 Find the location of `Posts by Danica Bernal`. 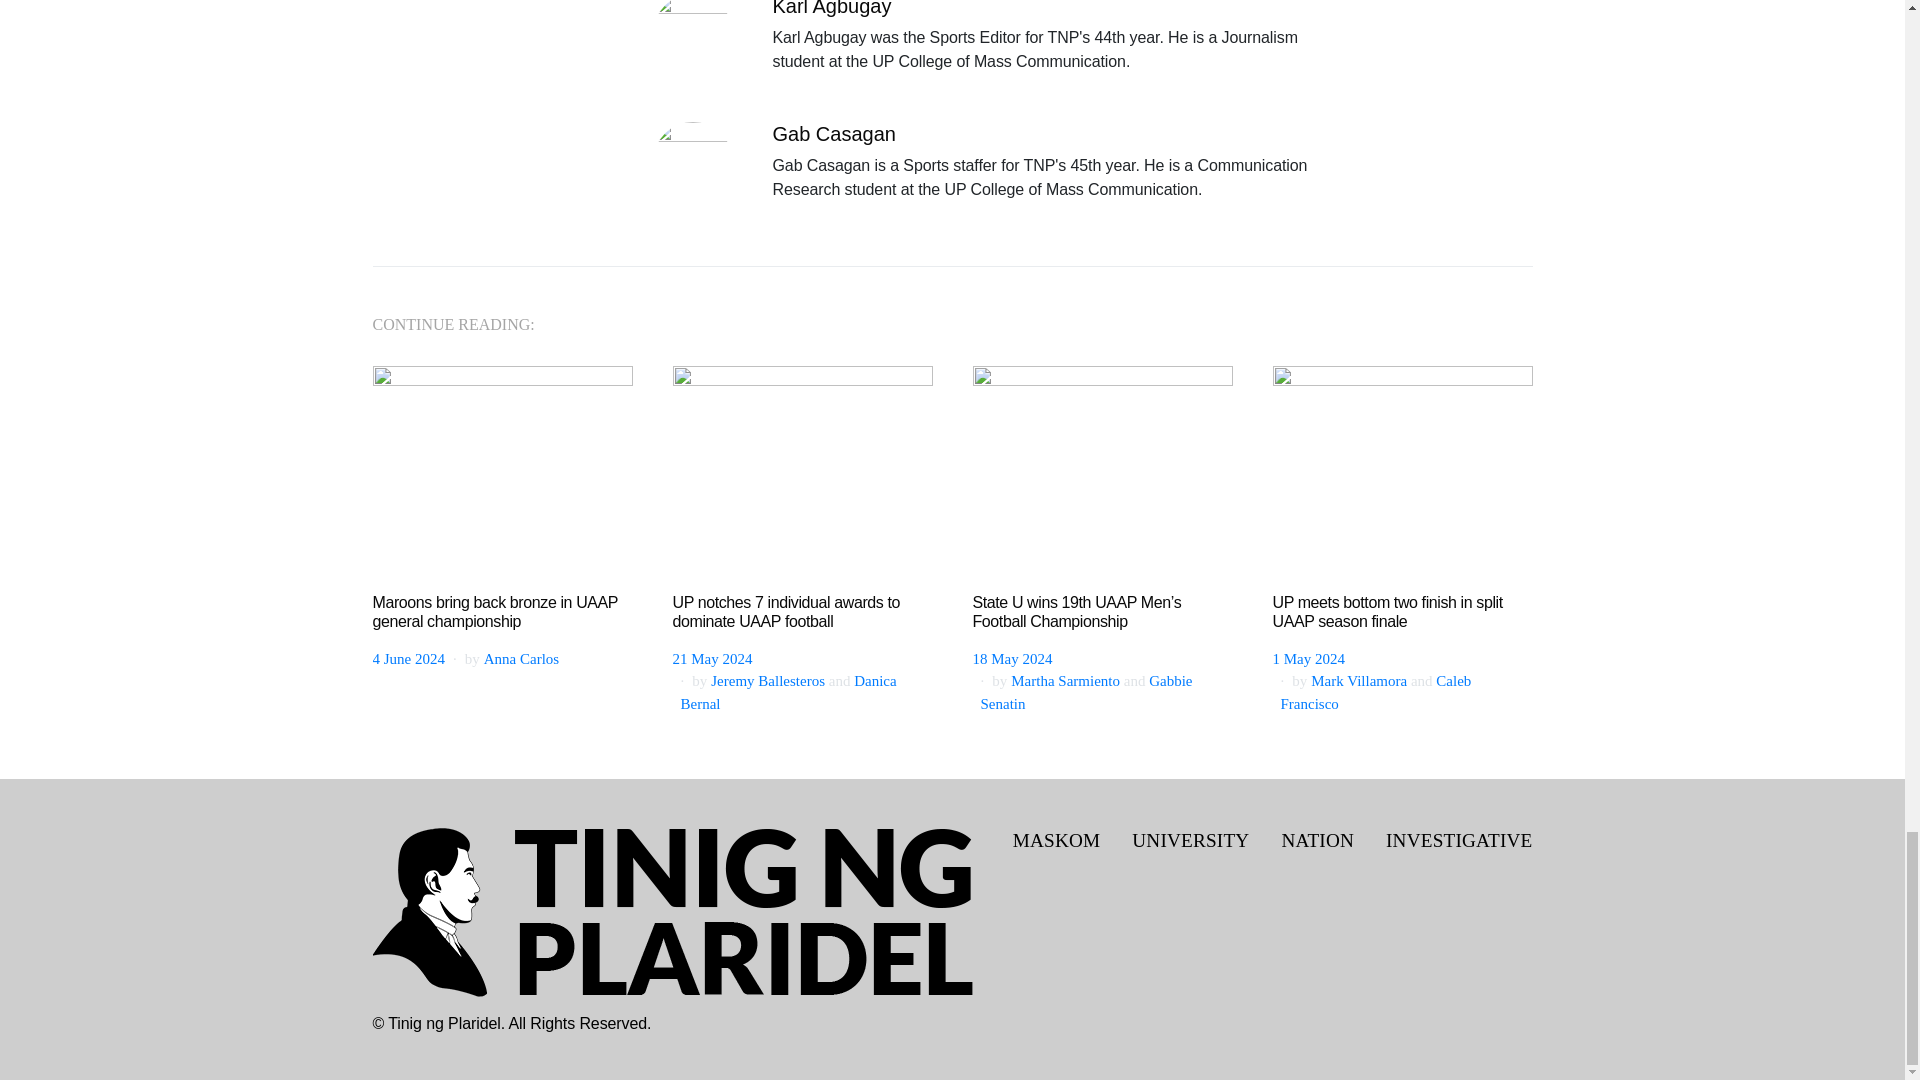

Posts by Danica Bernal is located at coordinates (788, 692).